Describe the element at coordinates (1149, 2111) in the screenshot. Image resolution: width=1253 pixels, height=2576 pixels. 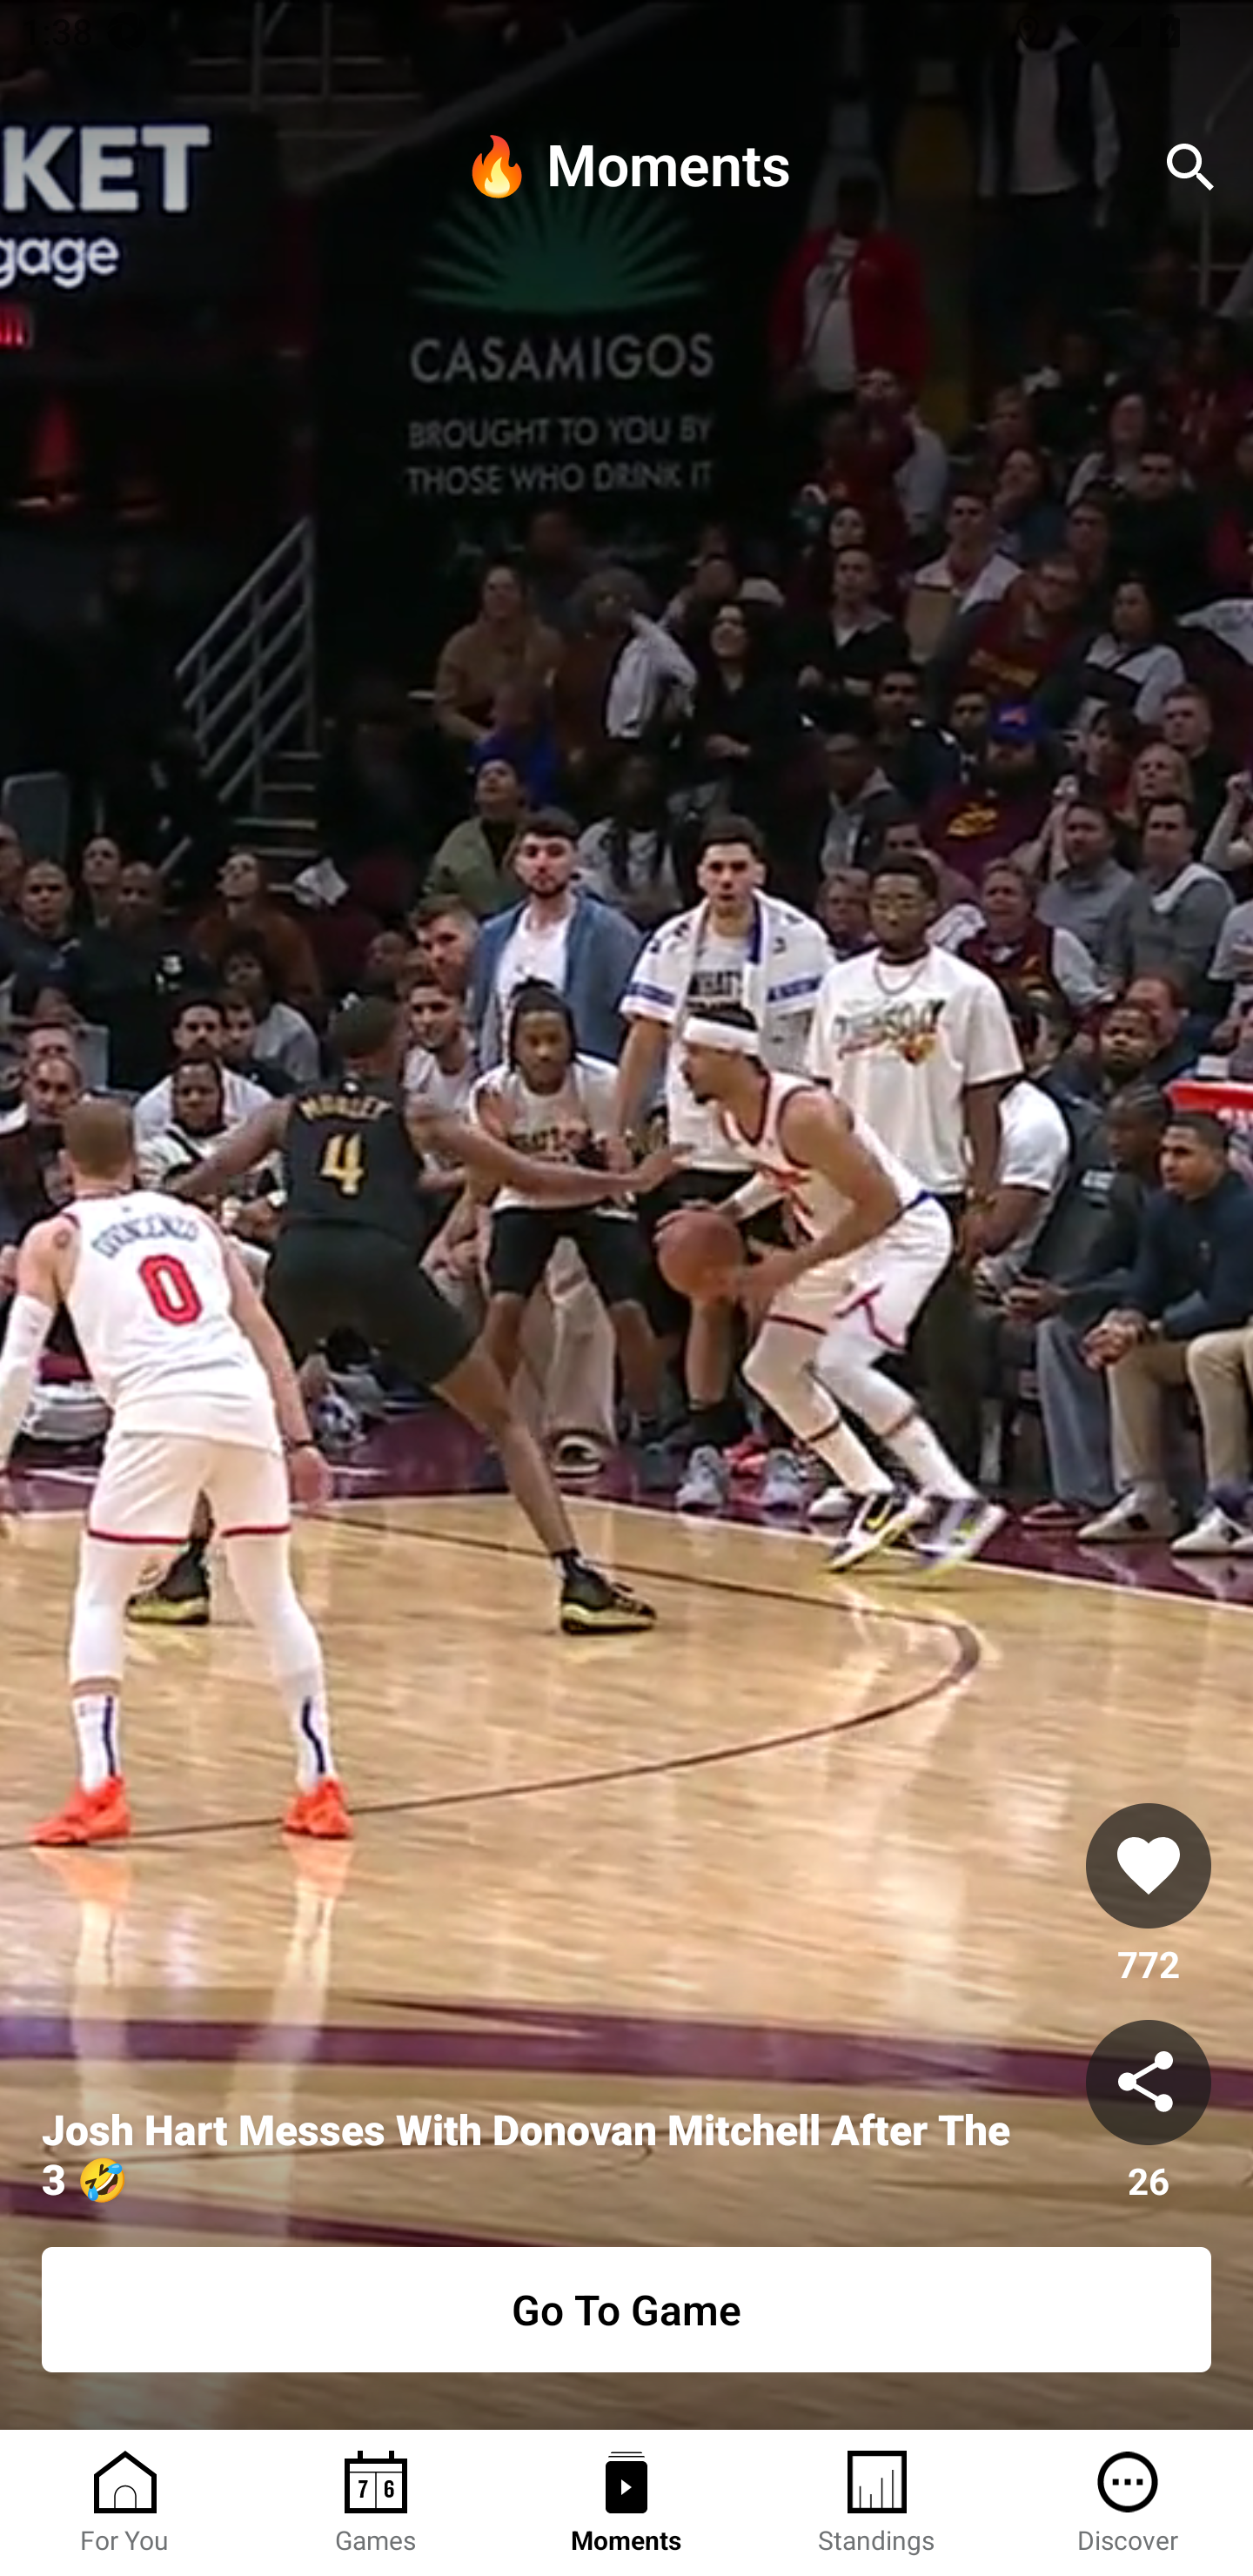
I see `share 26 26 Shares` at that location.